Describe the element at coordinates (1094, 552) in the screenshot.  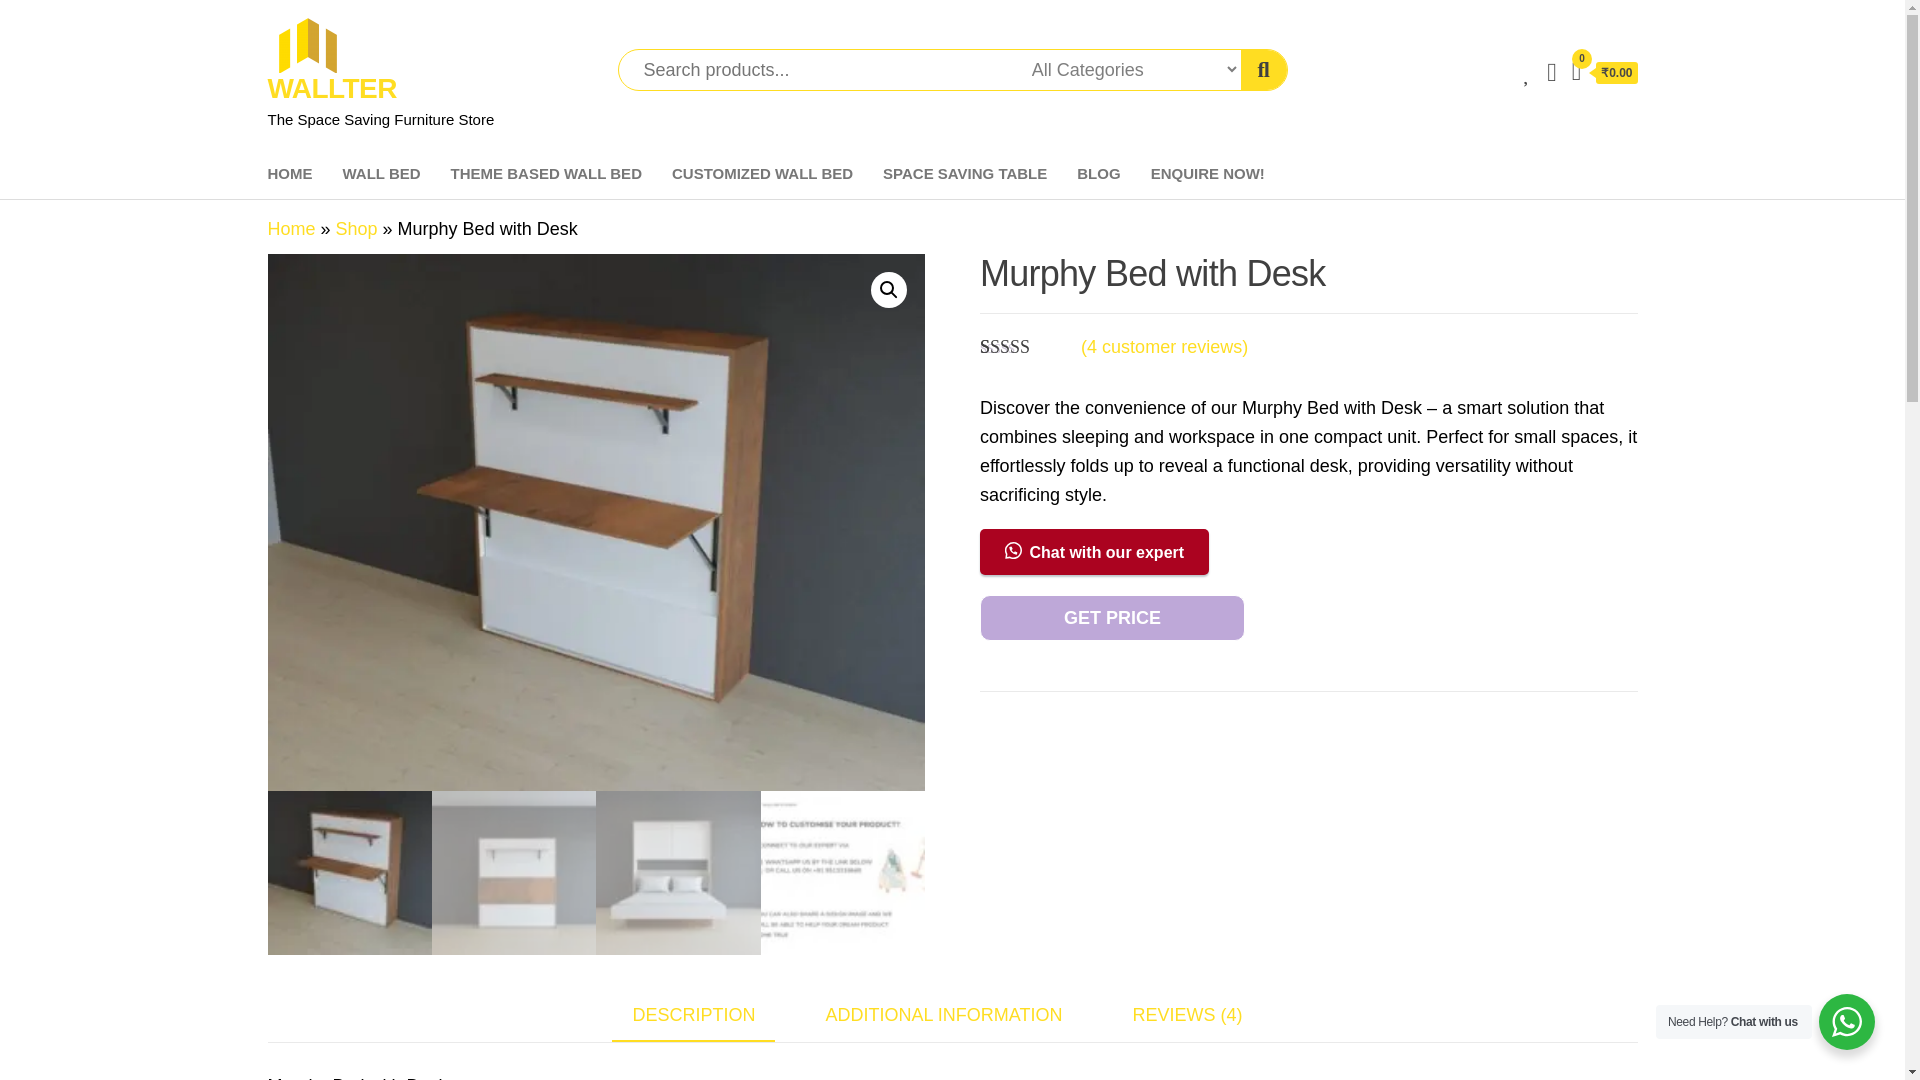
I see `Chat with our expert` at that location.